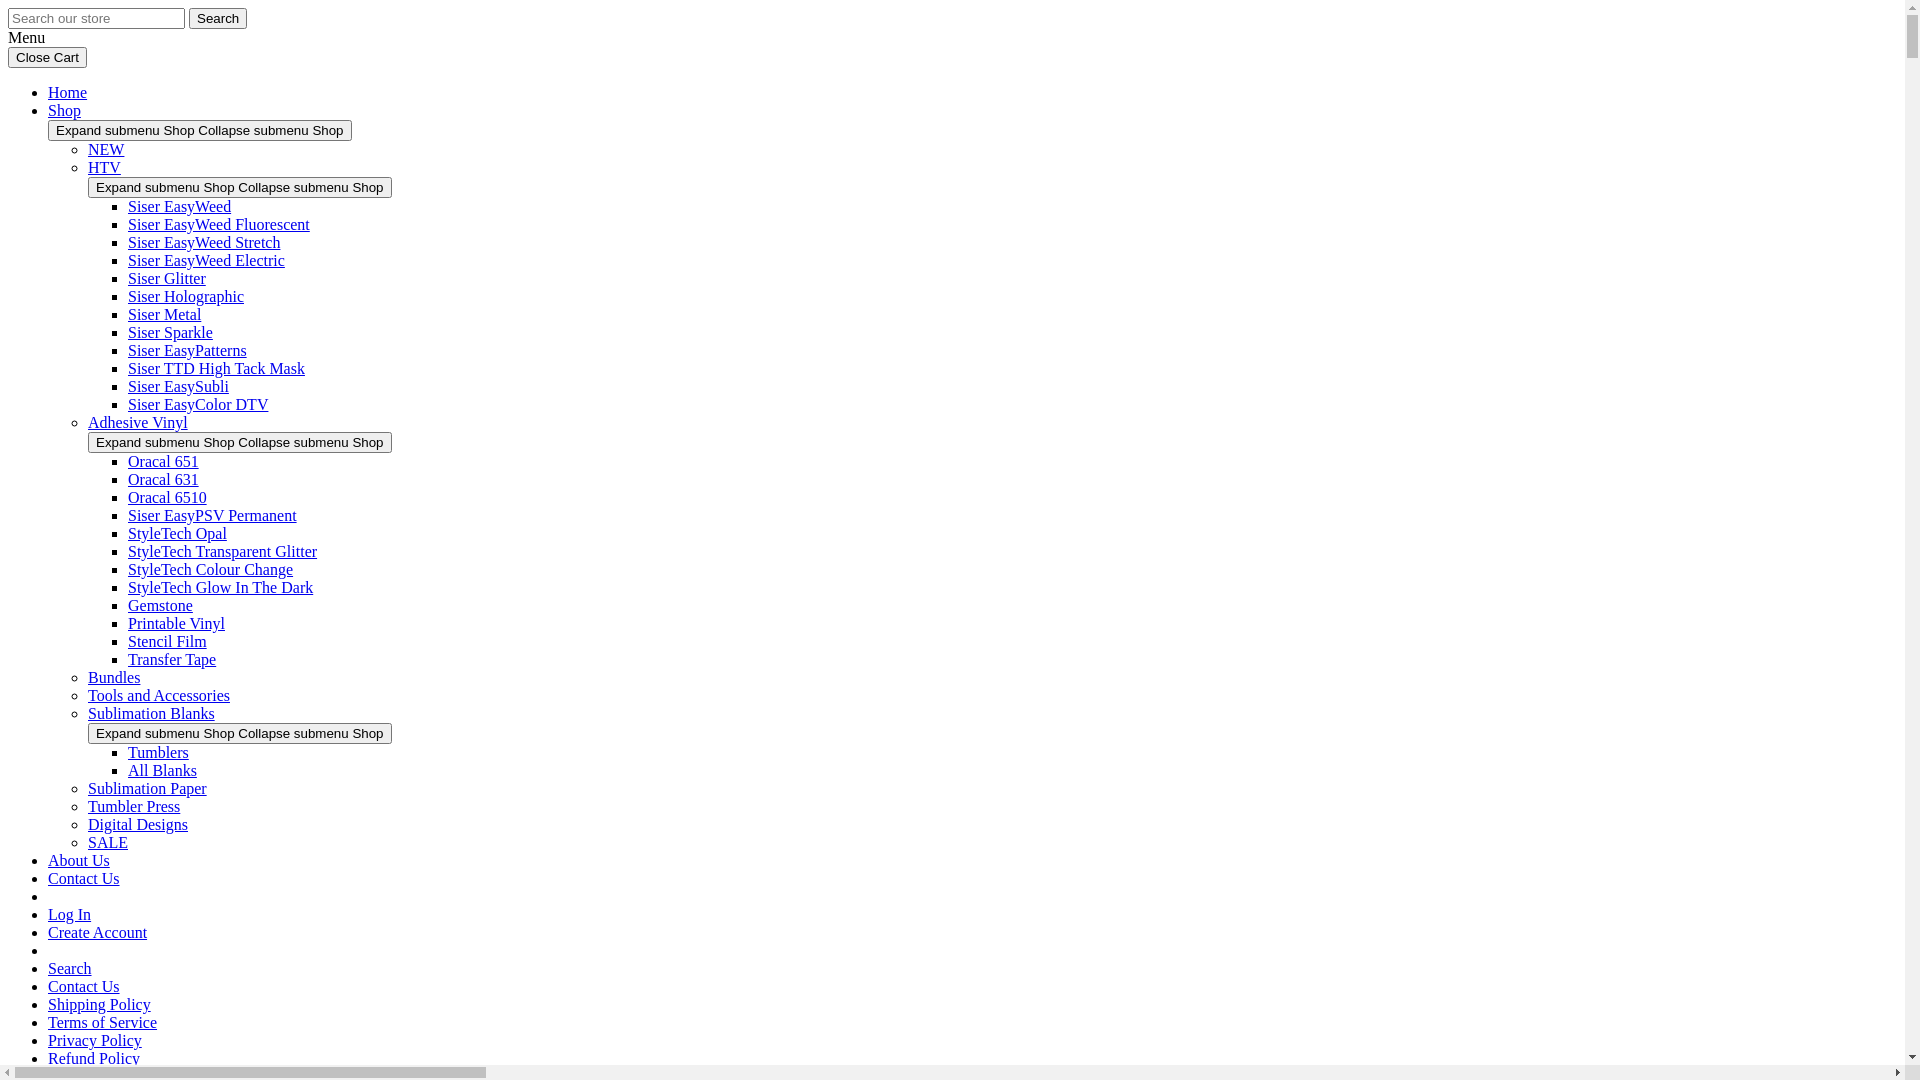  What do you see at coordinates (138, 422) in the screenshot?
I see `Adhesive Vinyl` at bounding box center [138, 422].